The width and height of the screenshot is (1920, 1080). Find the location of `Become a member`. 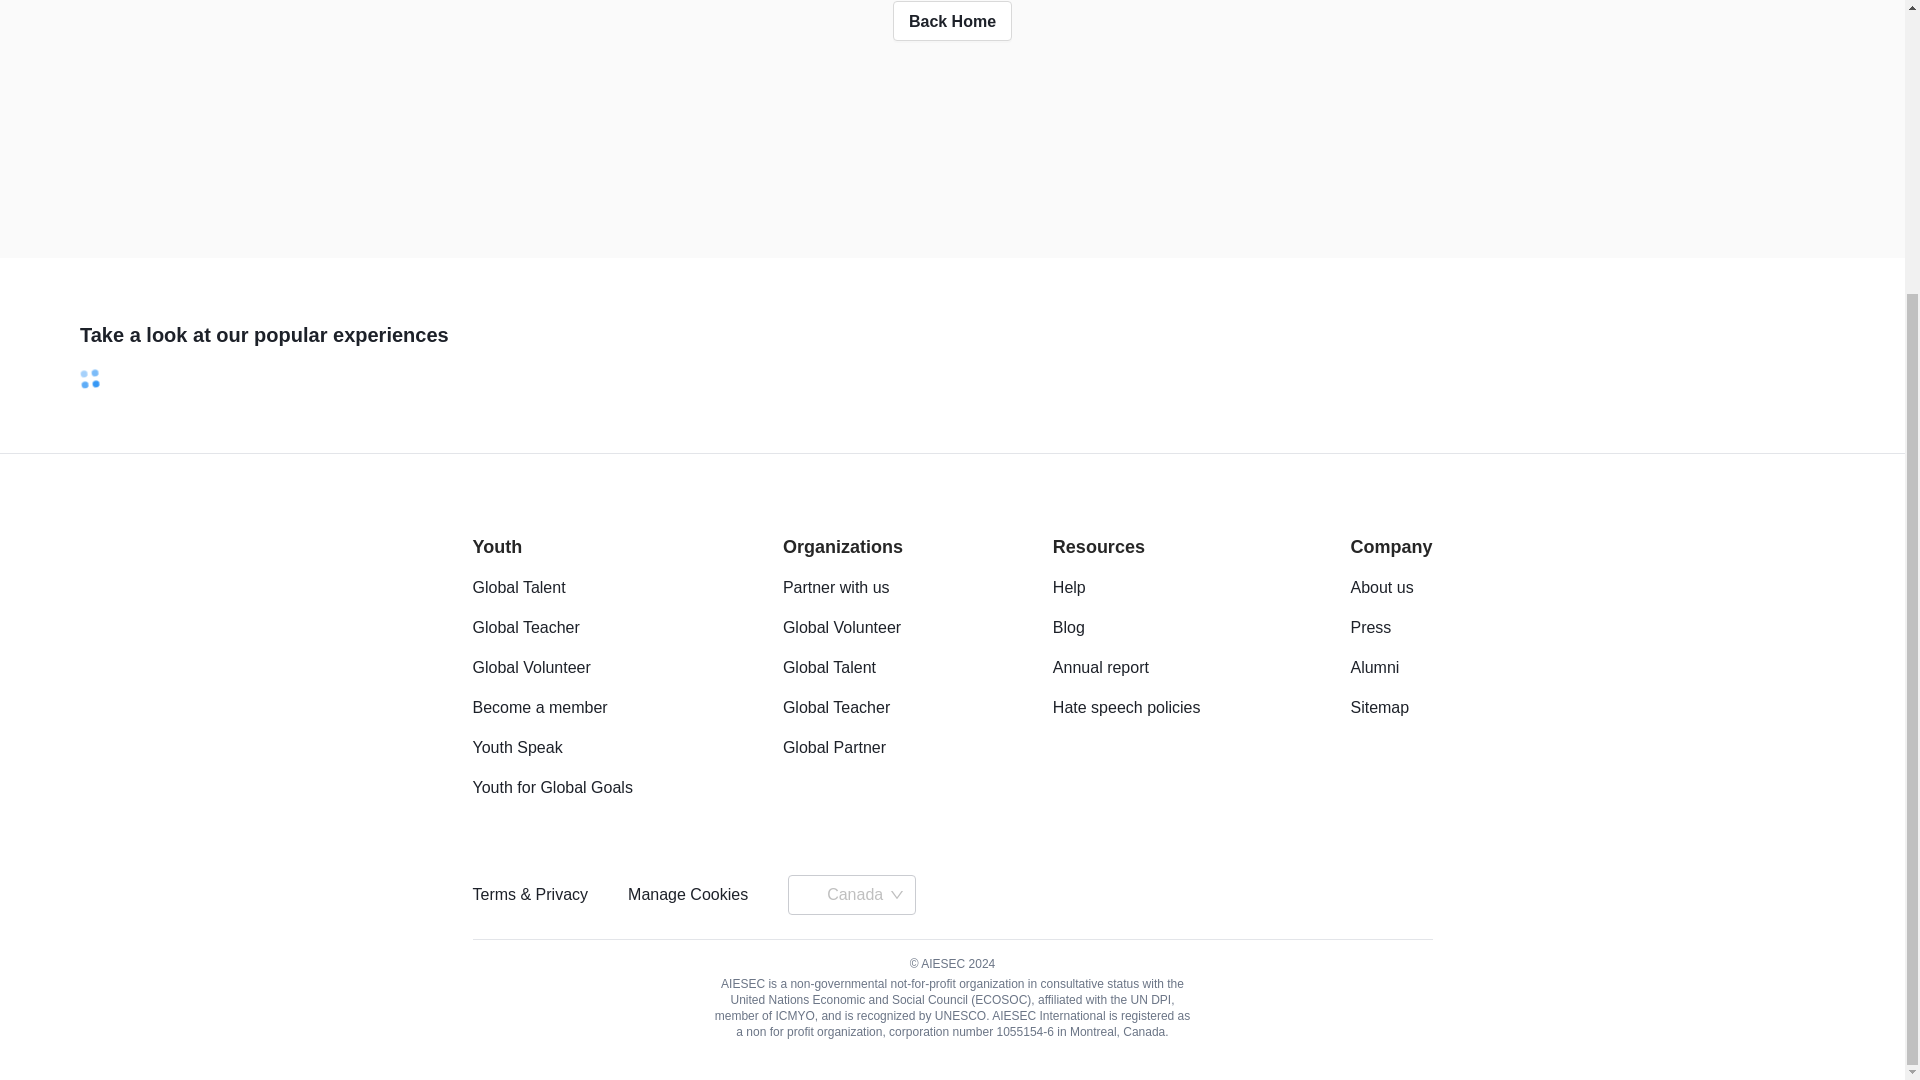

Become a member is located at coordinates (539, 707).